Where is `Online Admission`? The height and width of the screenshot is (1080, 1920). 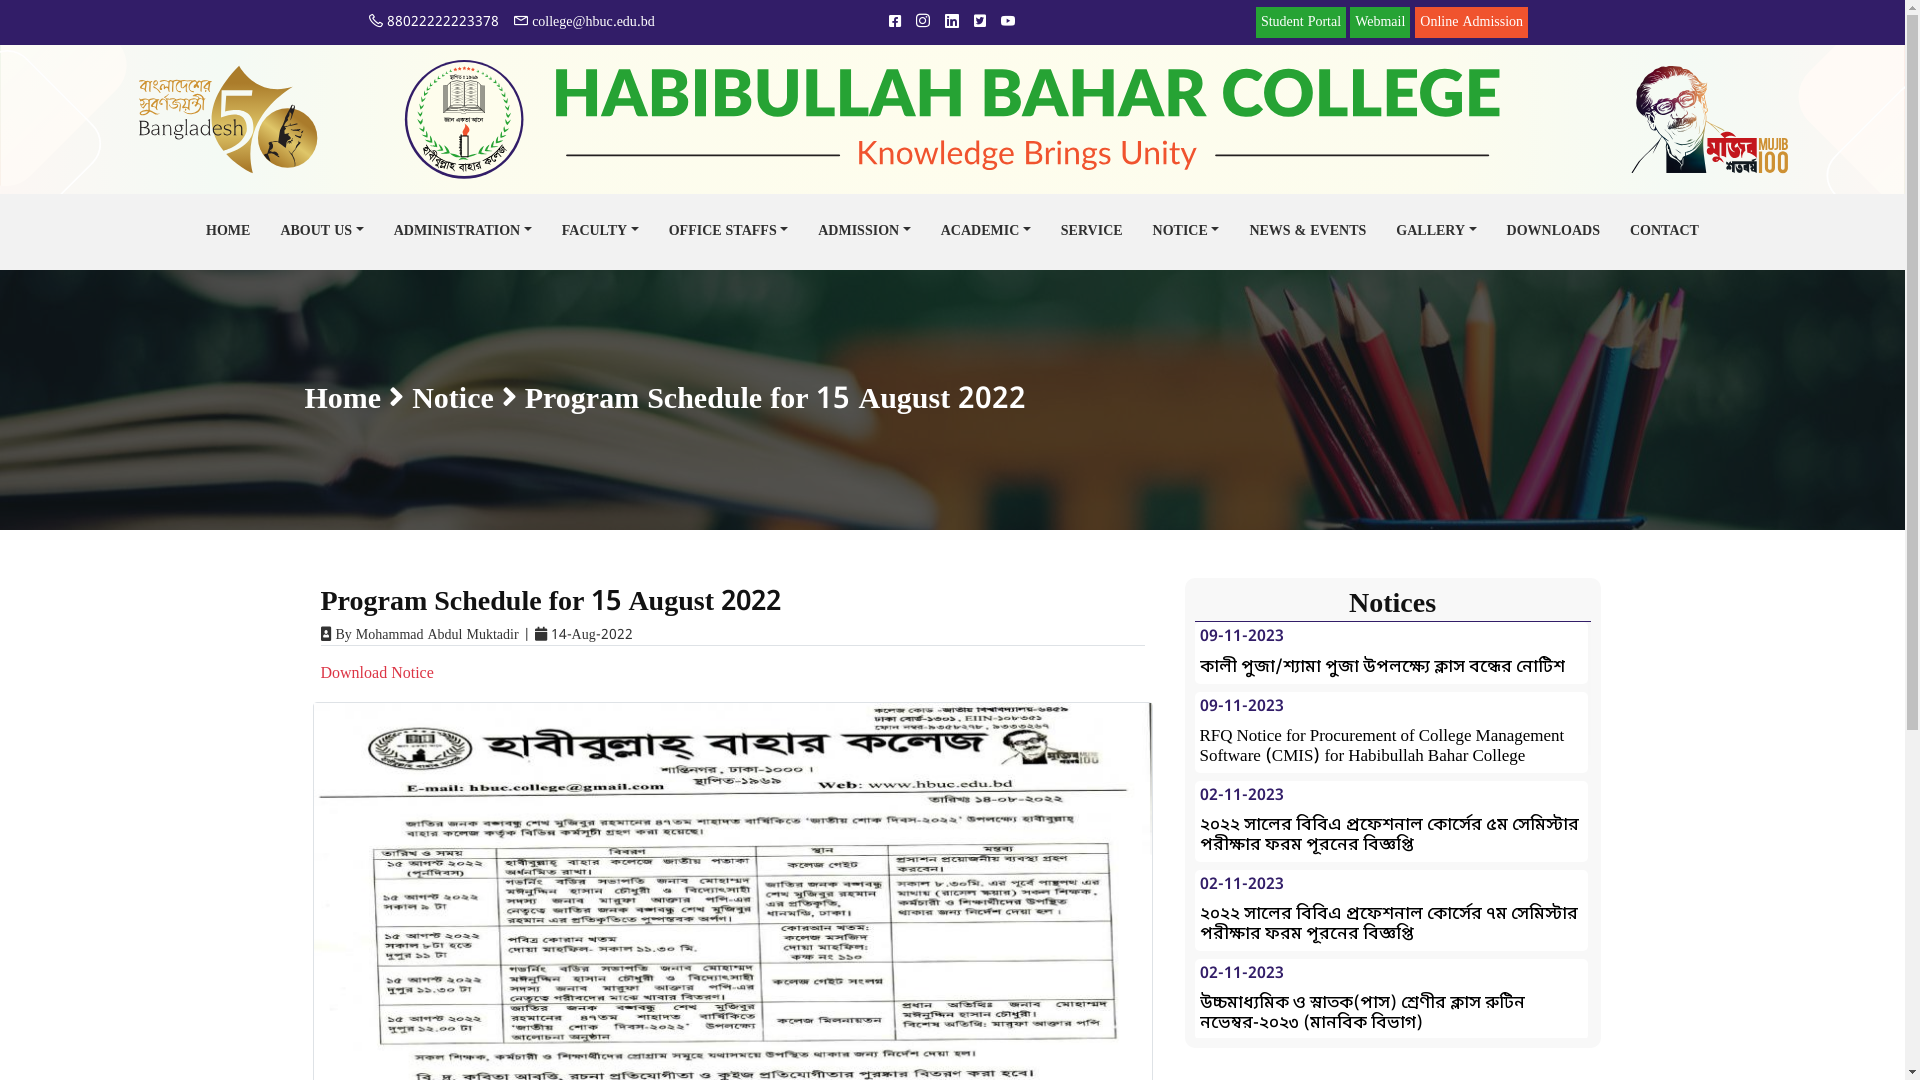 Online Admission is located at coordinates (1472, 22).